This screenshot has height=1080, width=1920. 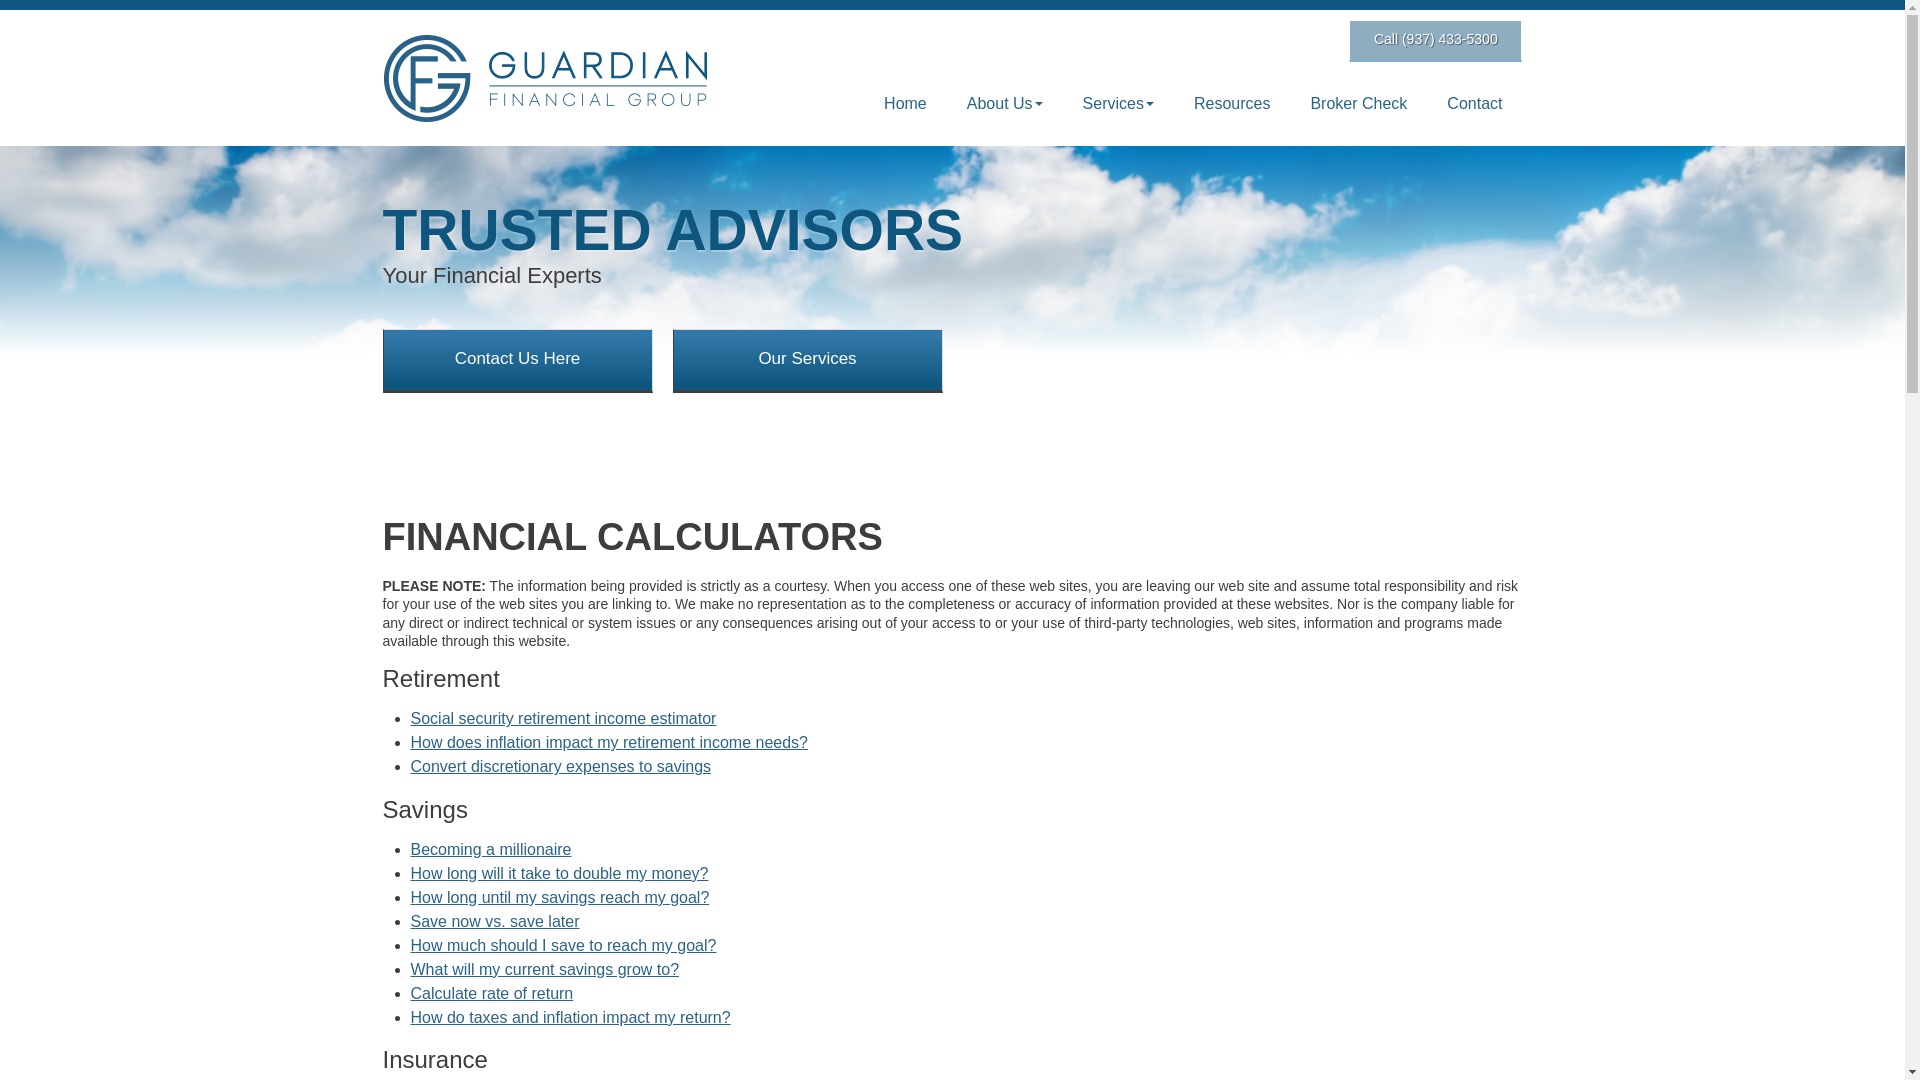 I want to click on Services, so click(x=1118, y=104).